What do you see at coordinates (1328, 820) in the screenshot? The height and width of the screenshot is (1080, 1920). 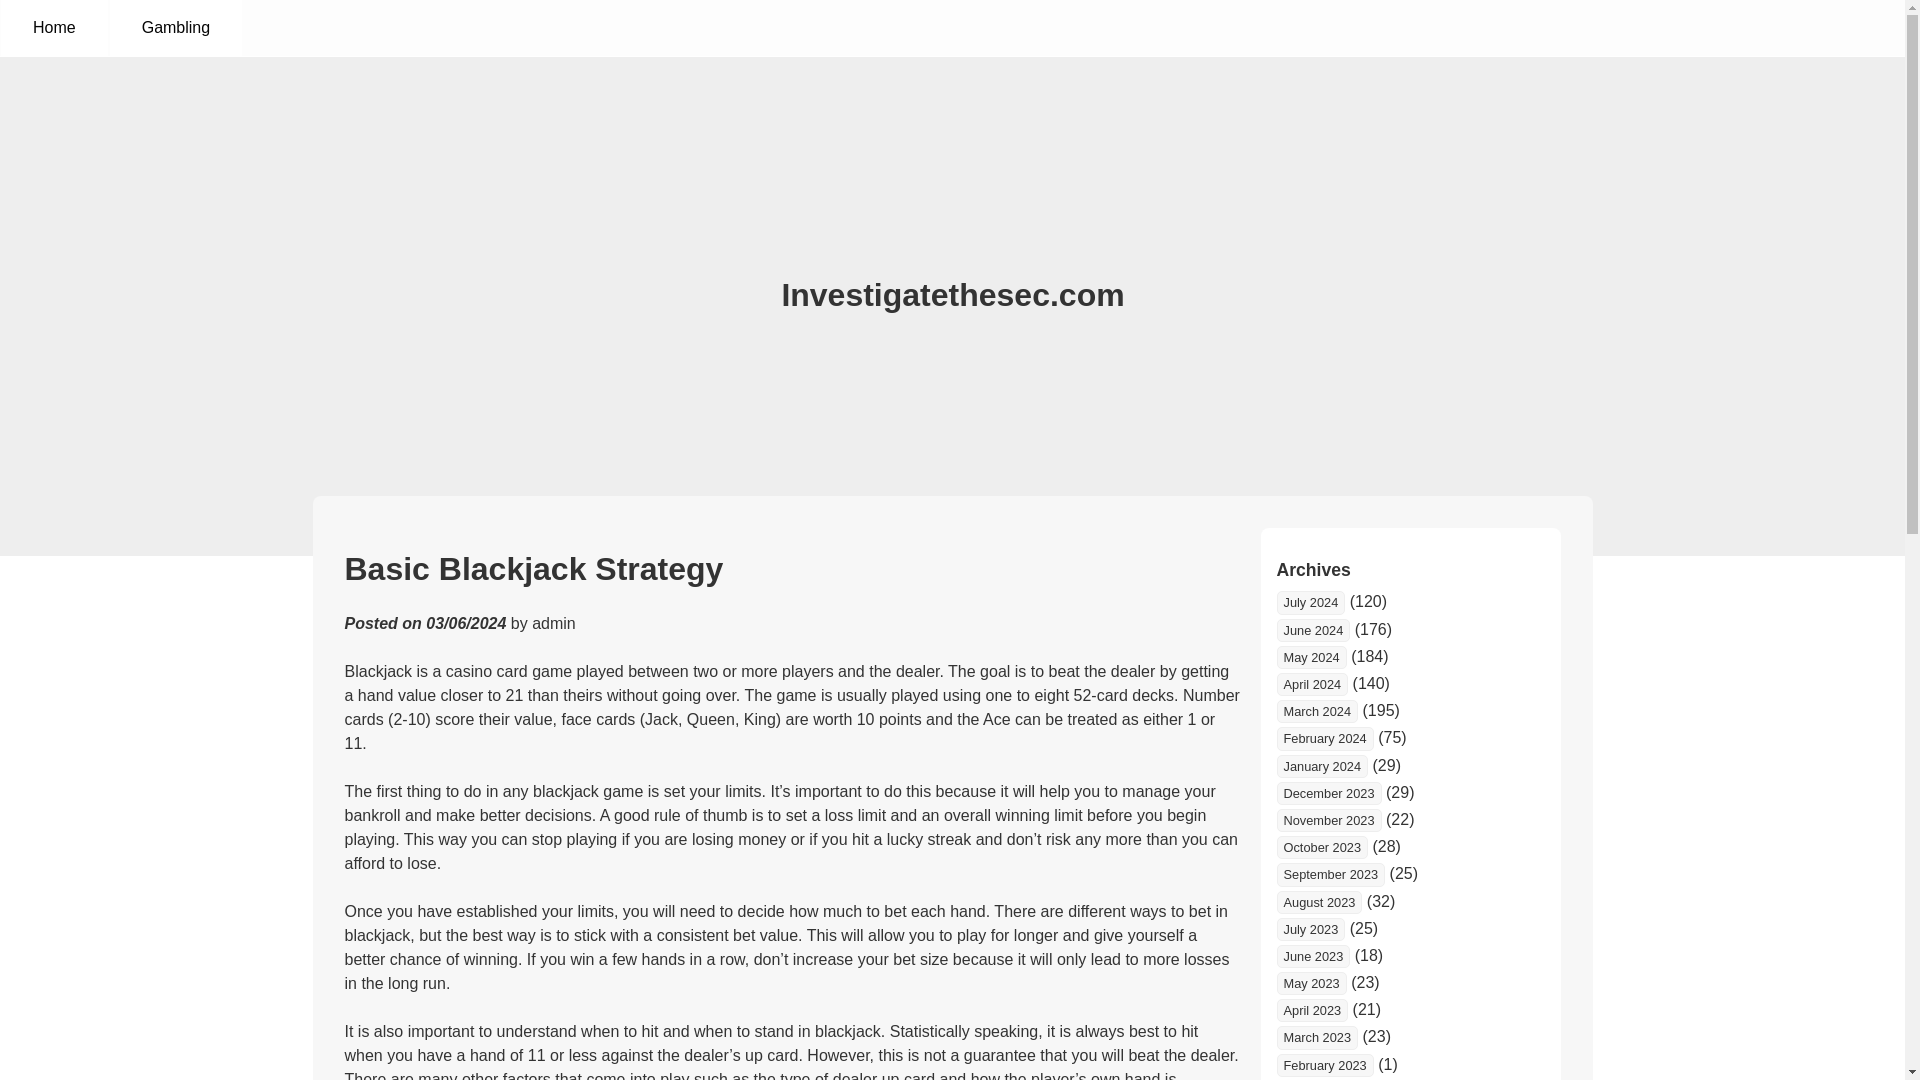 I see `November 2023` at bounding box center [1328, 820].